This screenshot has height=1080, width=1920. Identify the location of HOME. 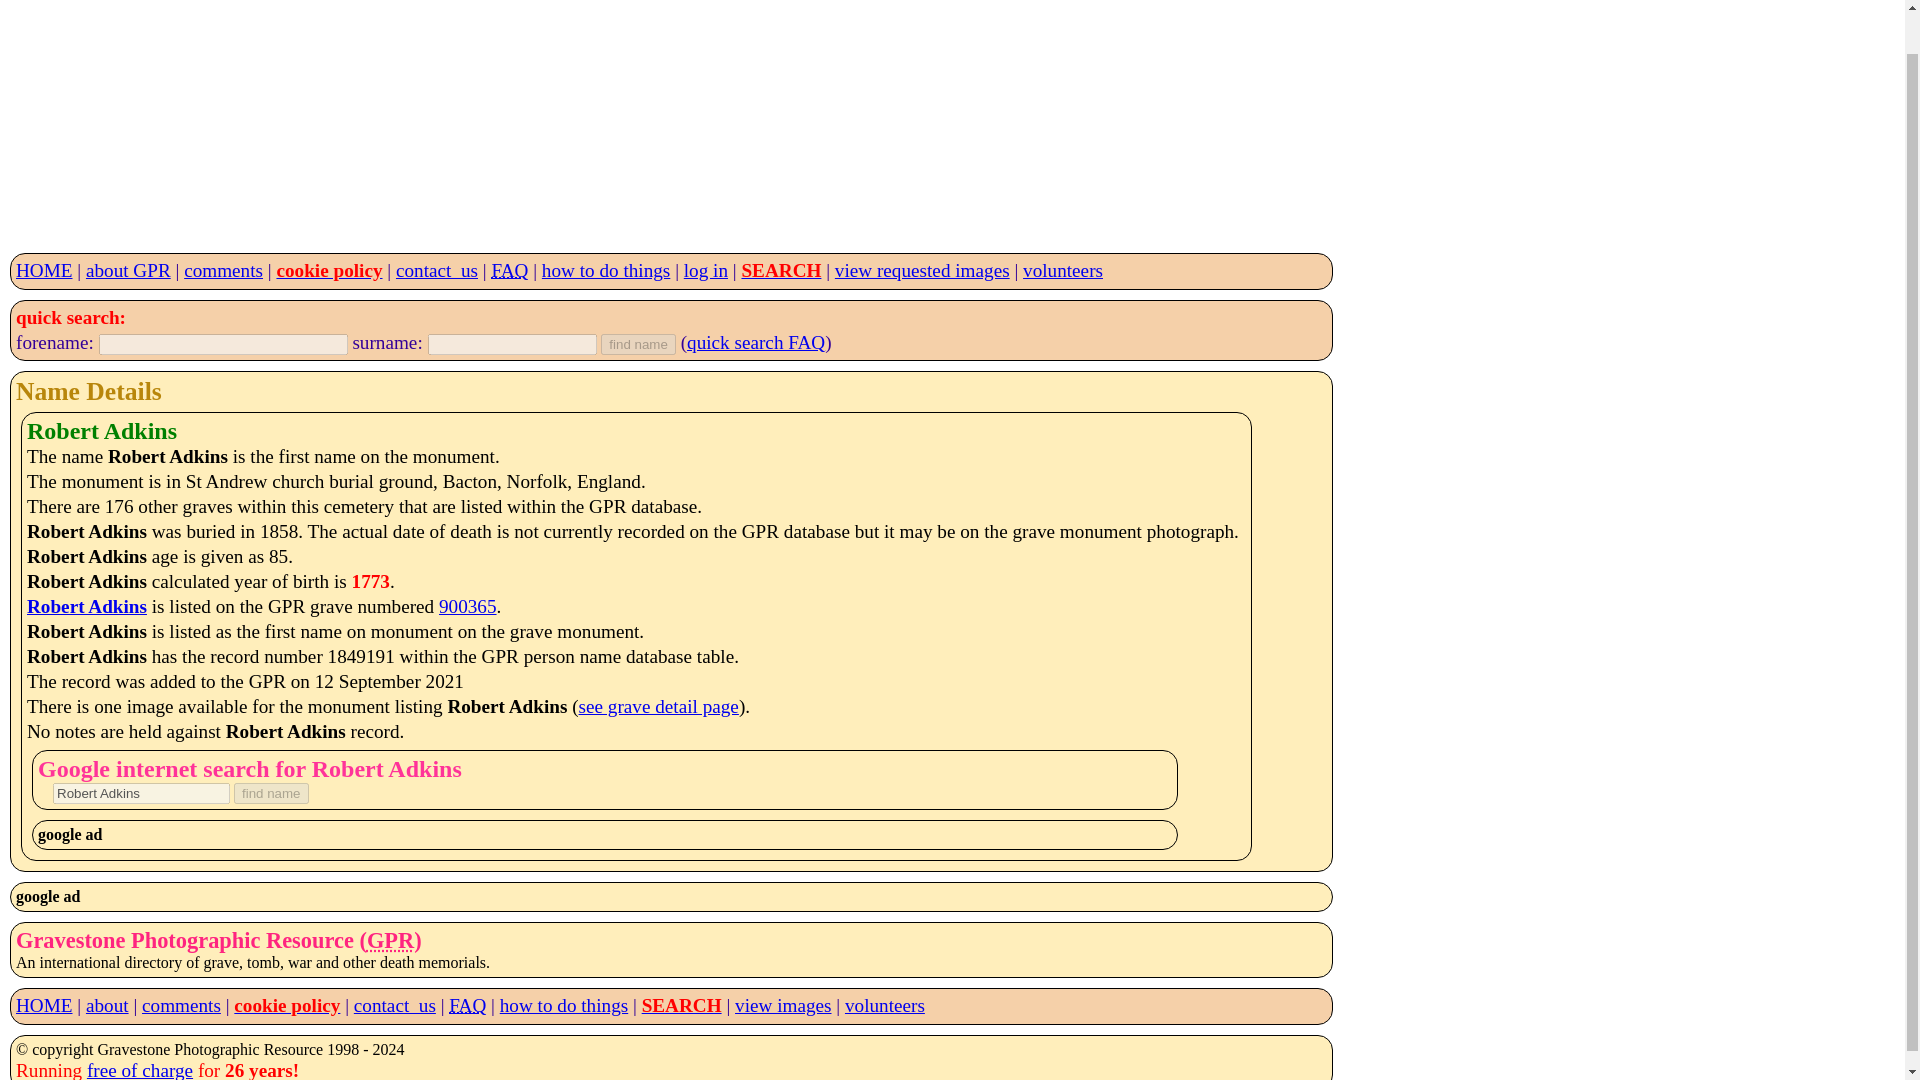
(44, 270).